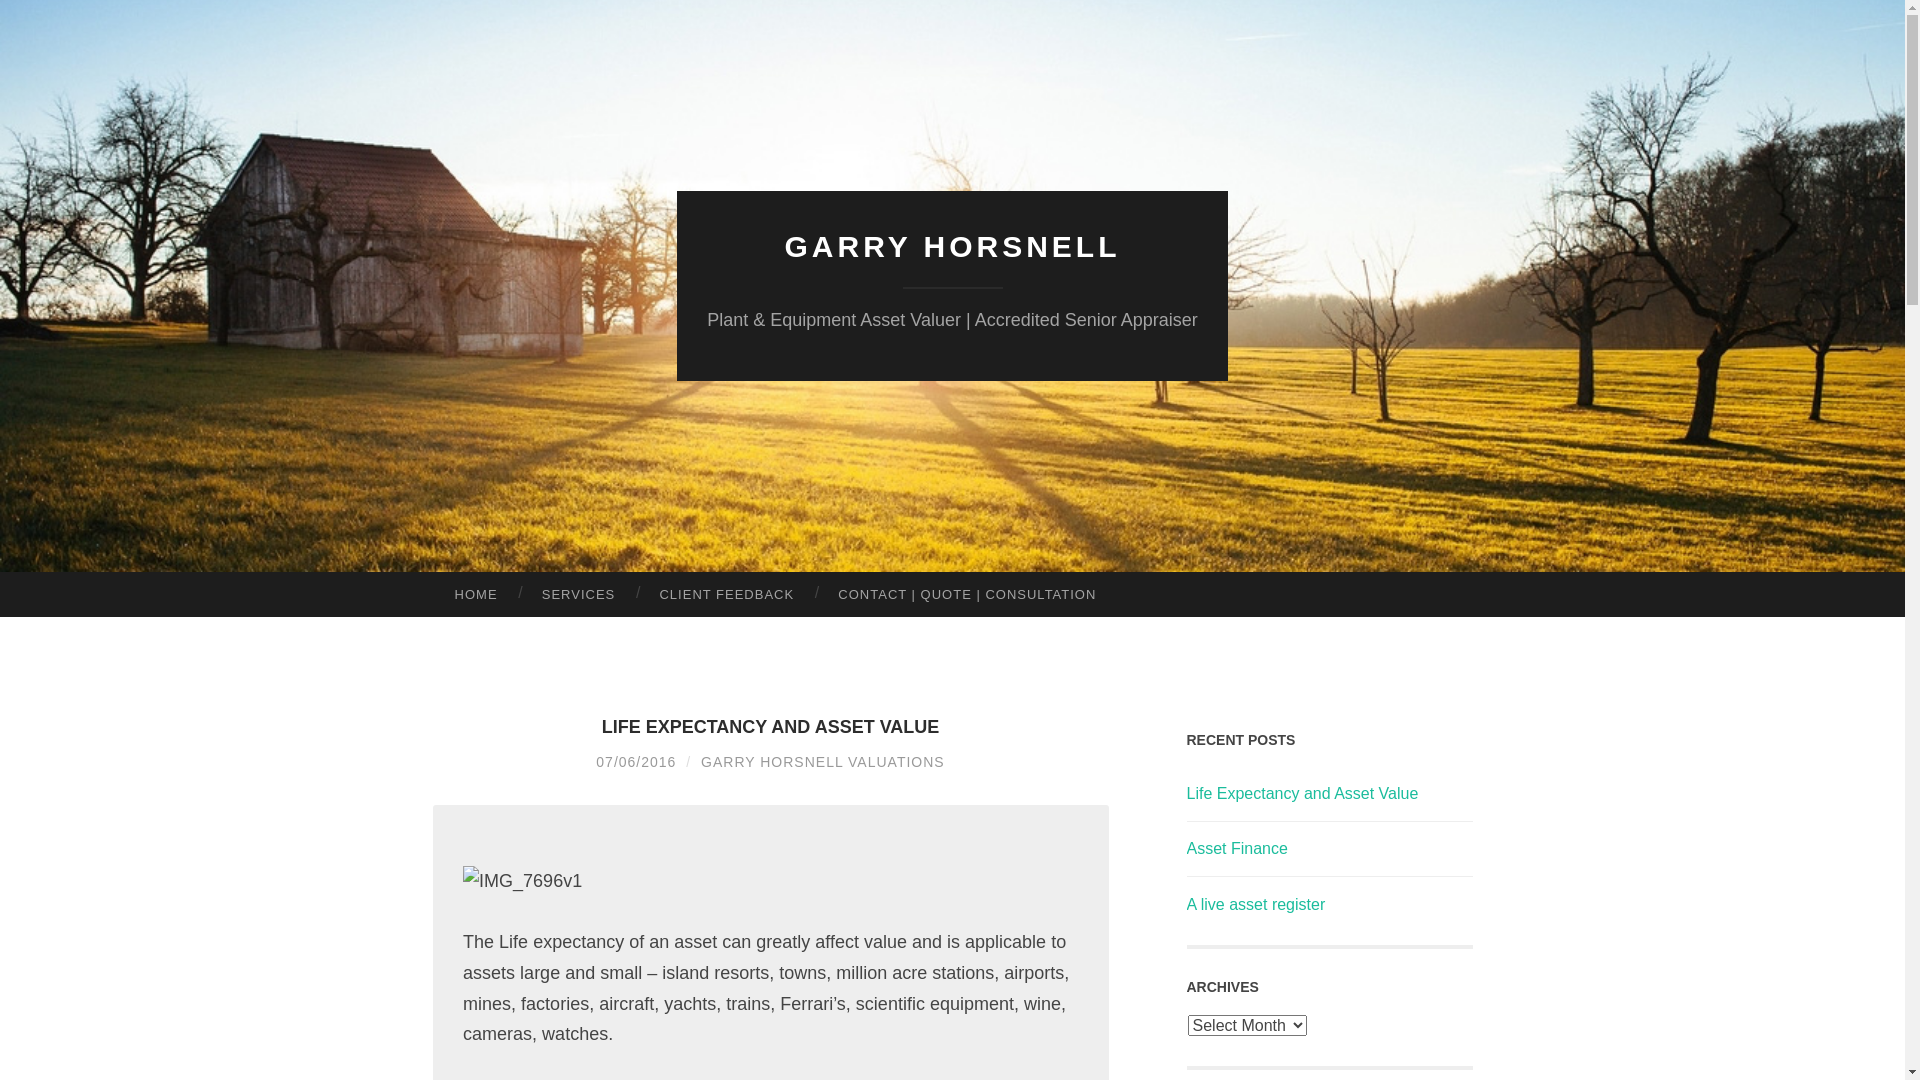 Image resolution: width=1920 pixels, height=1080 pixels. What do you see at coordinates (476, 595) in the screenshot?
I see `HOME` at bounding box center [476, 595].